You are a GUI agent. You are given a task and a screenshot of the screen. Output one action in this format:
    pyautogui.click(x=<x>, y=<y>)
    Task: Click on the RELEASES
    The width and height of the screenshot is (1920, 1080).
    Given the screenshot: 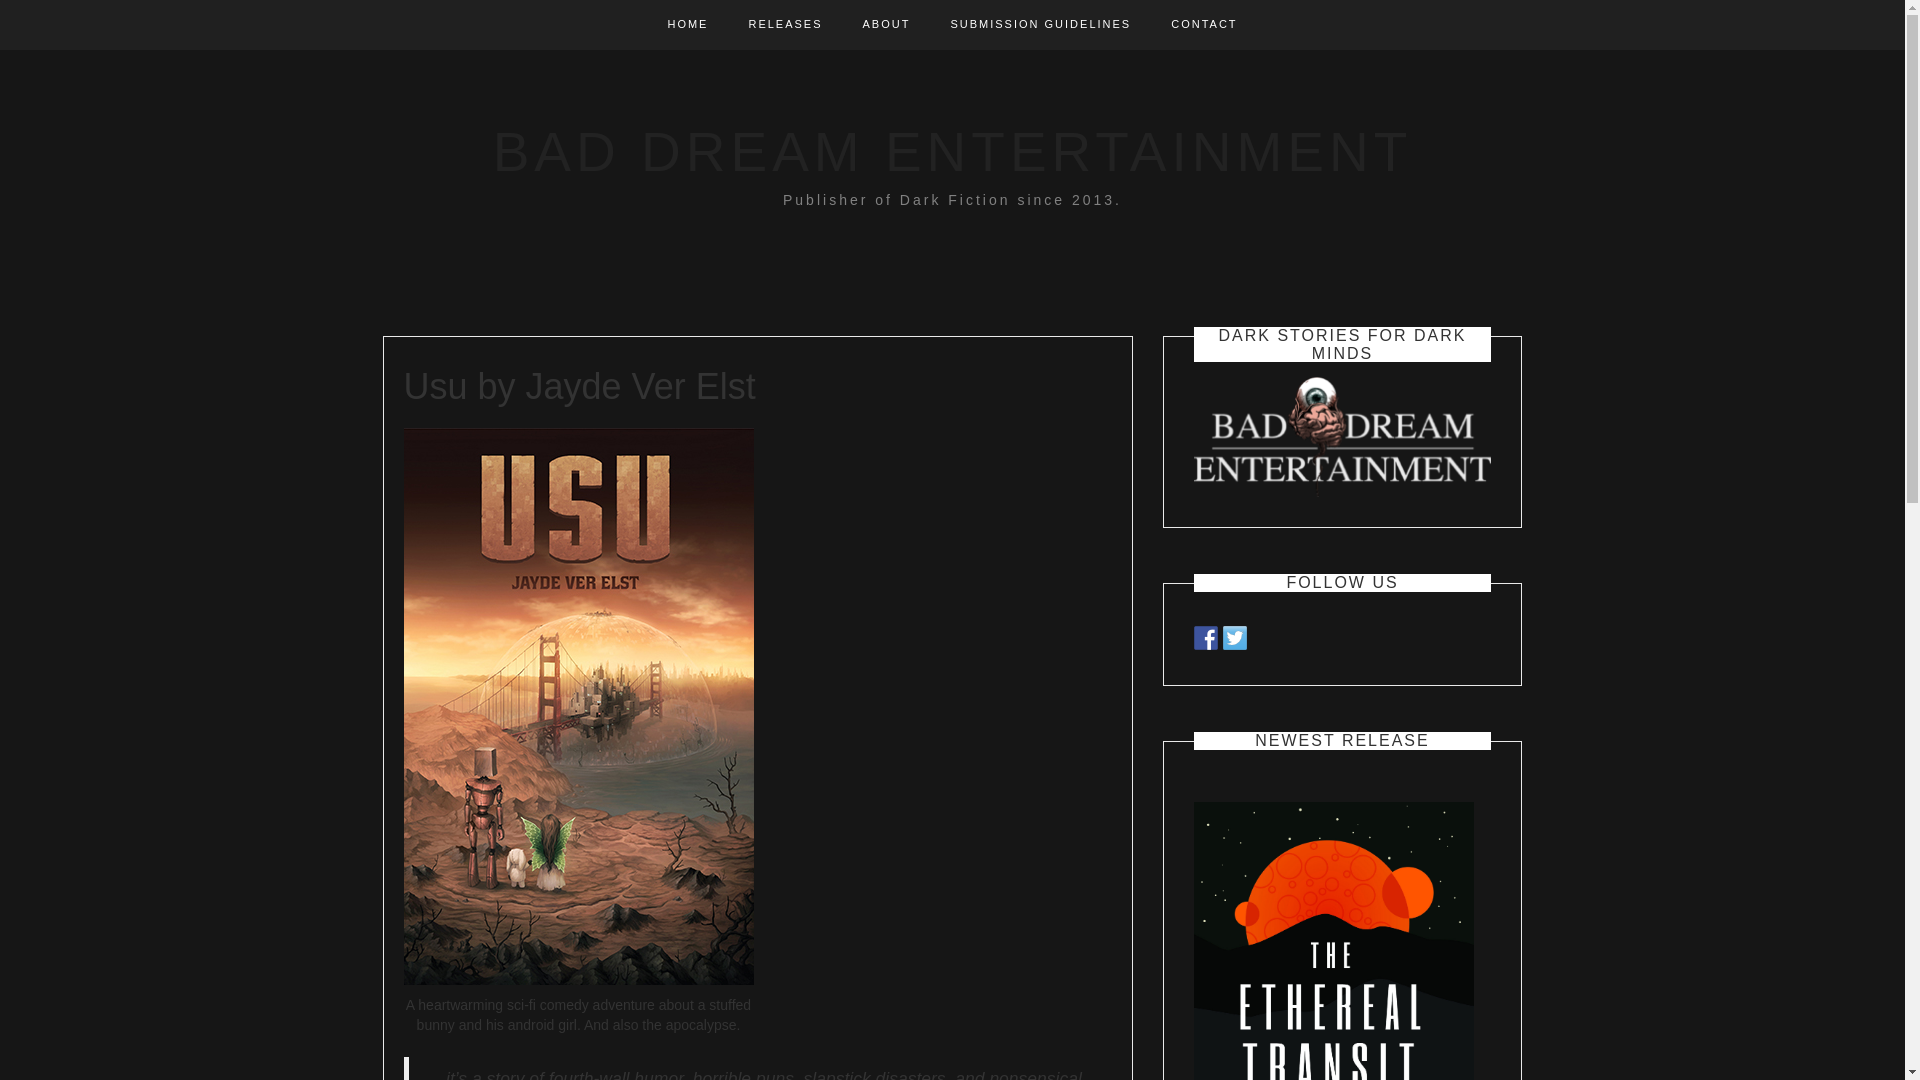 What is the action you would take?
    pyautogui.click(x=784, y=24)
    